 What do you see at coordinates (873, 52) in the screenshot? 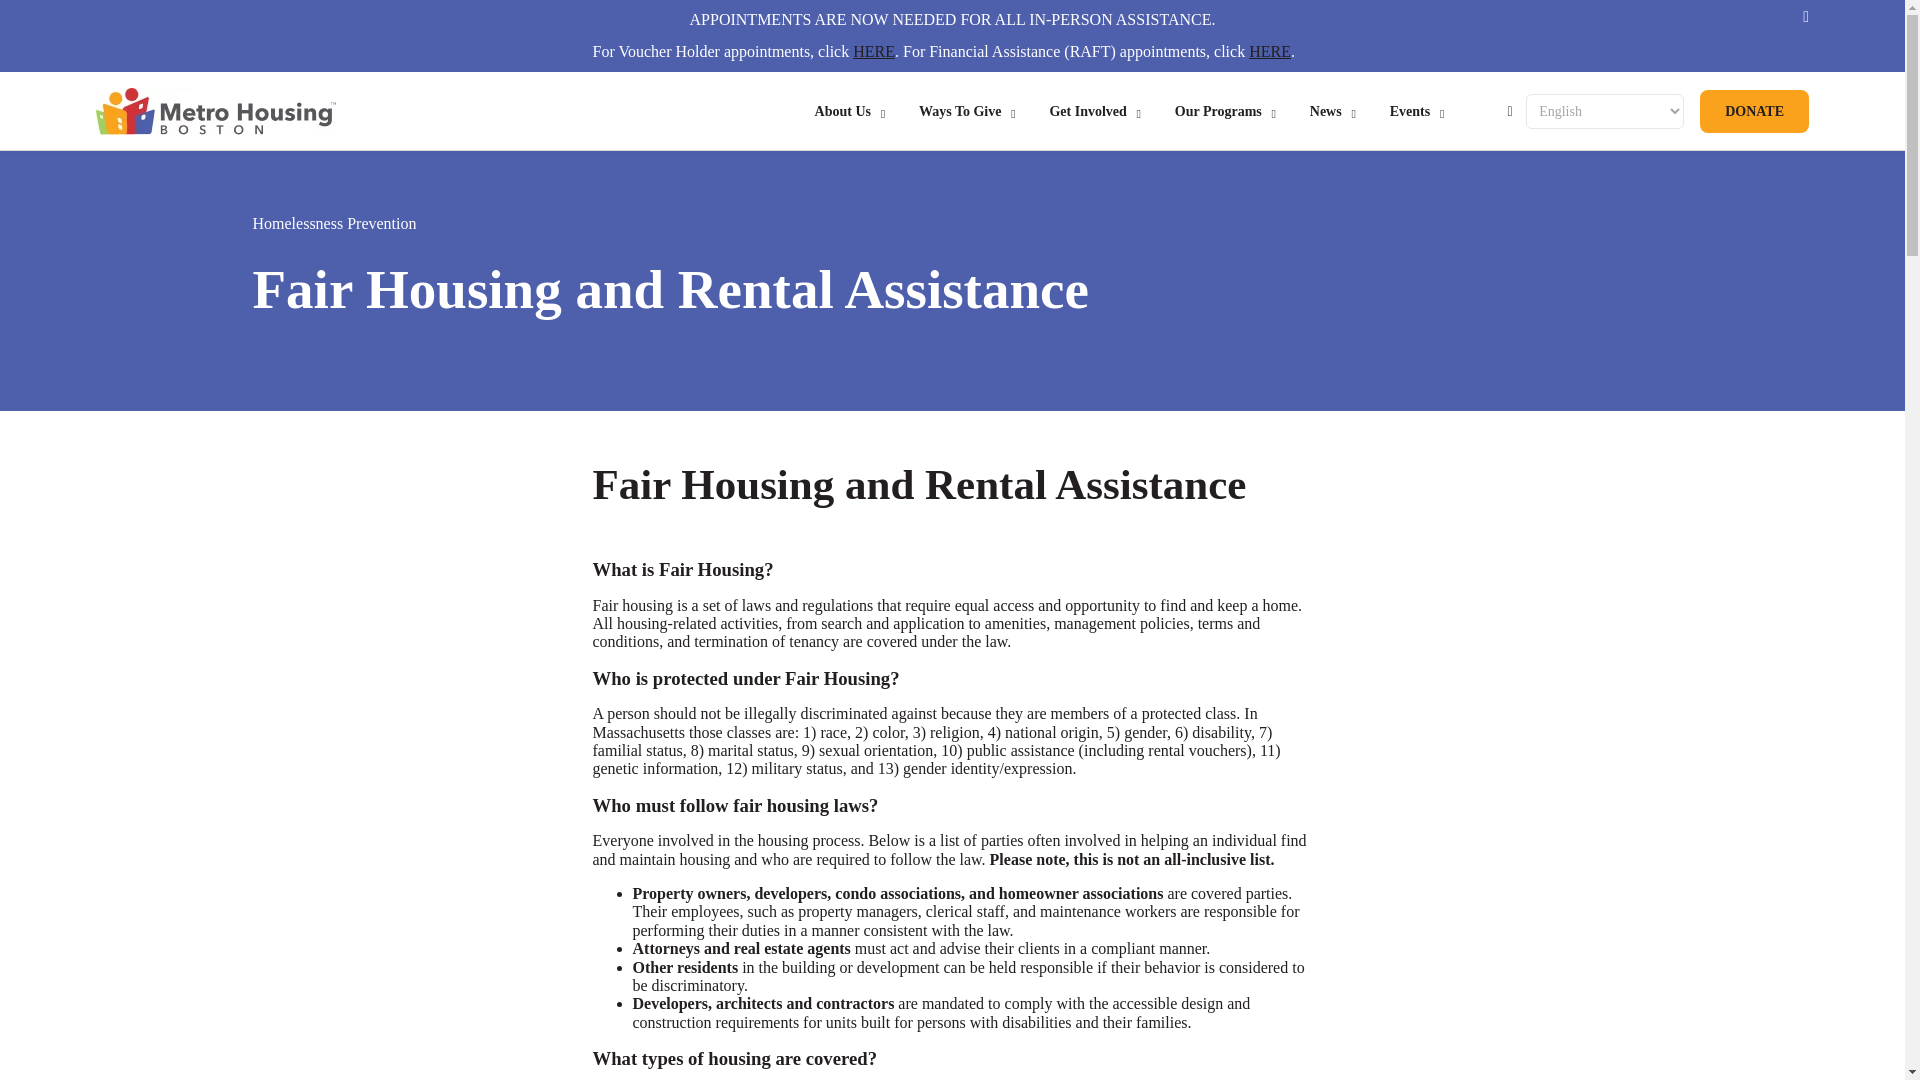
I see `HERE` at bounding box center [873, 52].